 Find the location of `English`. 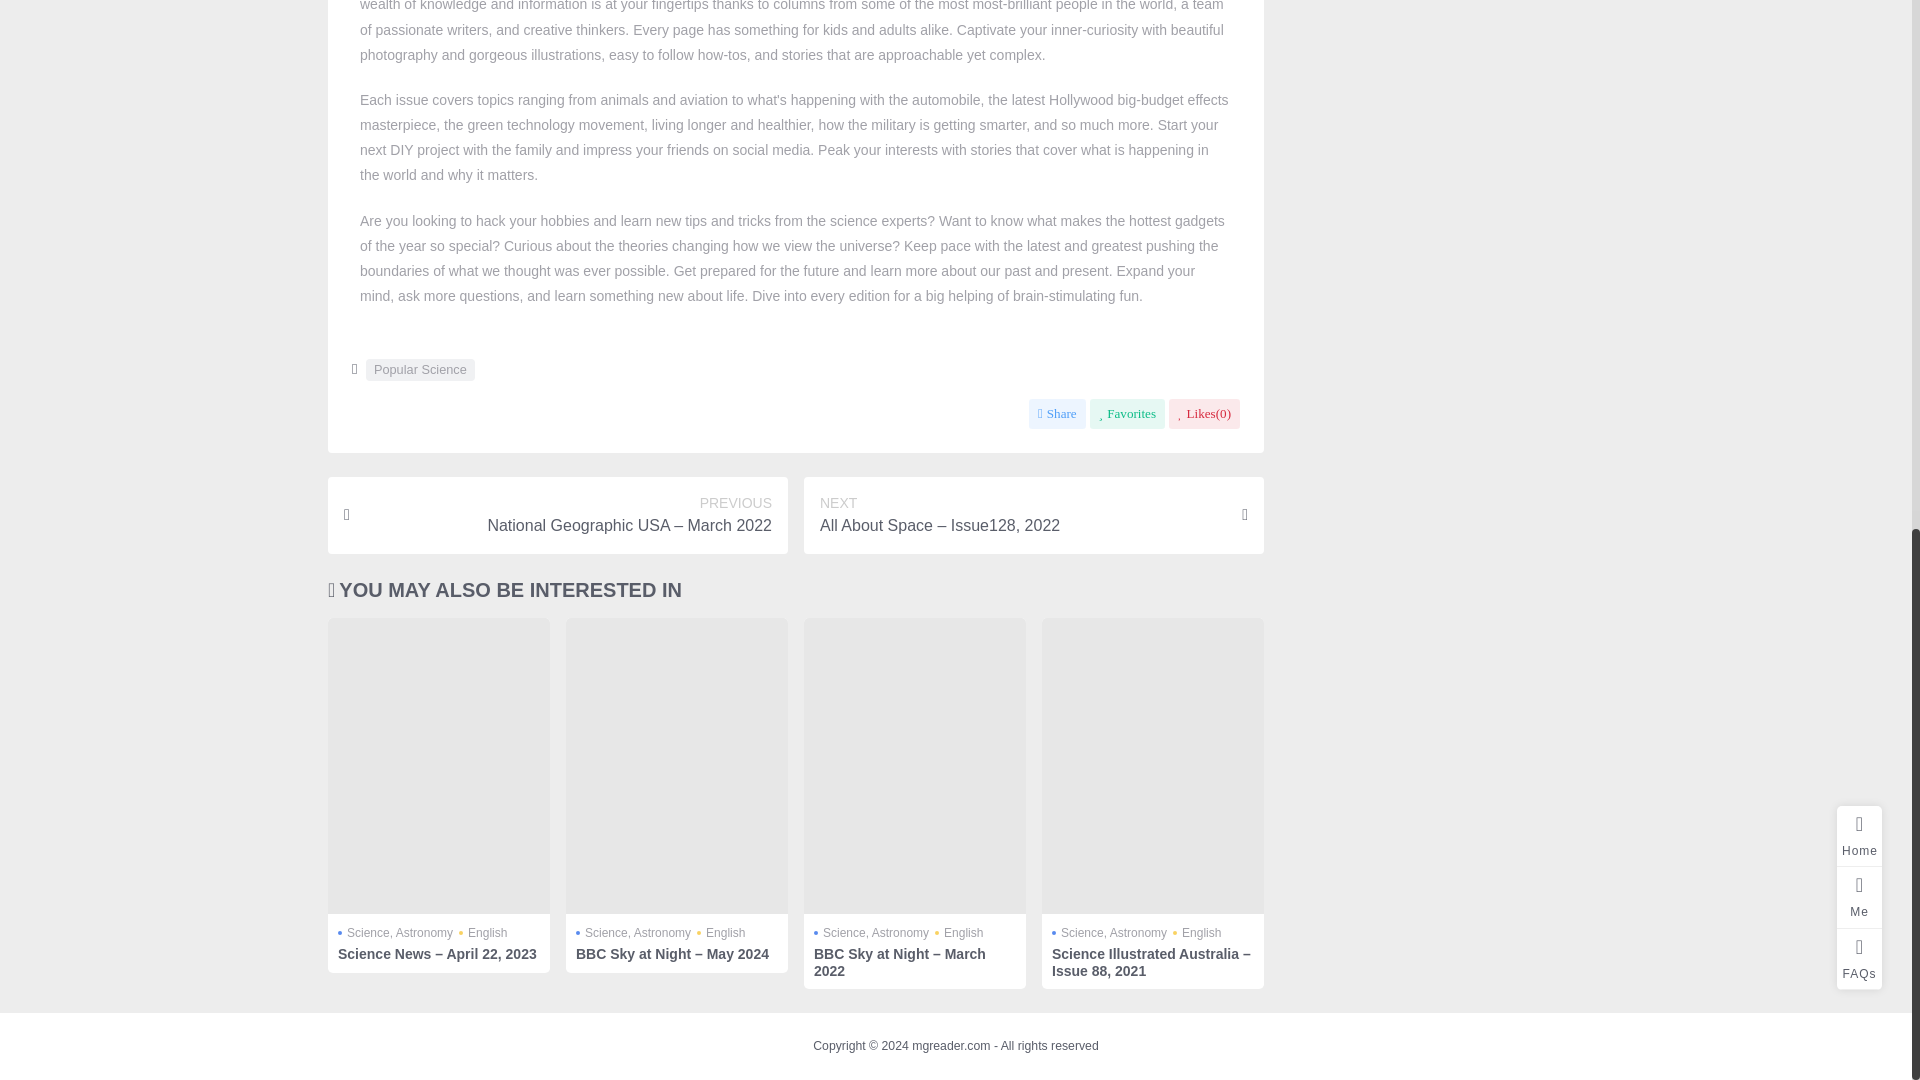

English is located at coordinates (1197, 932).